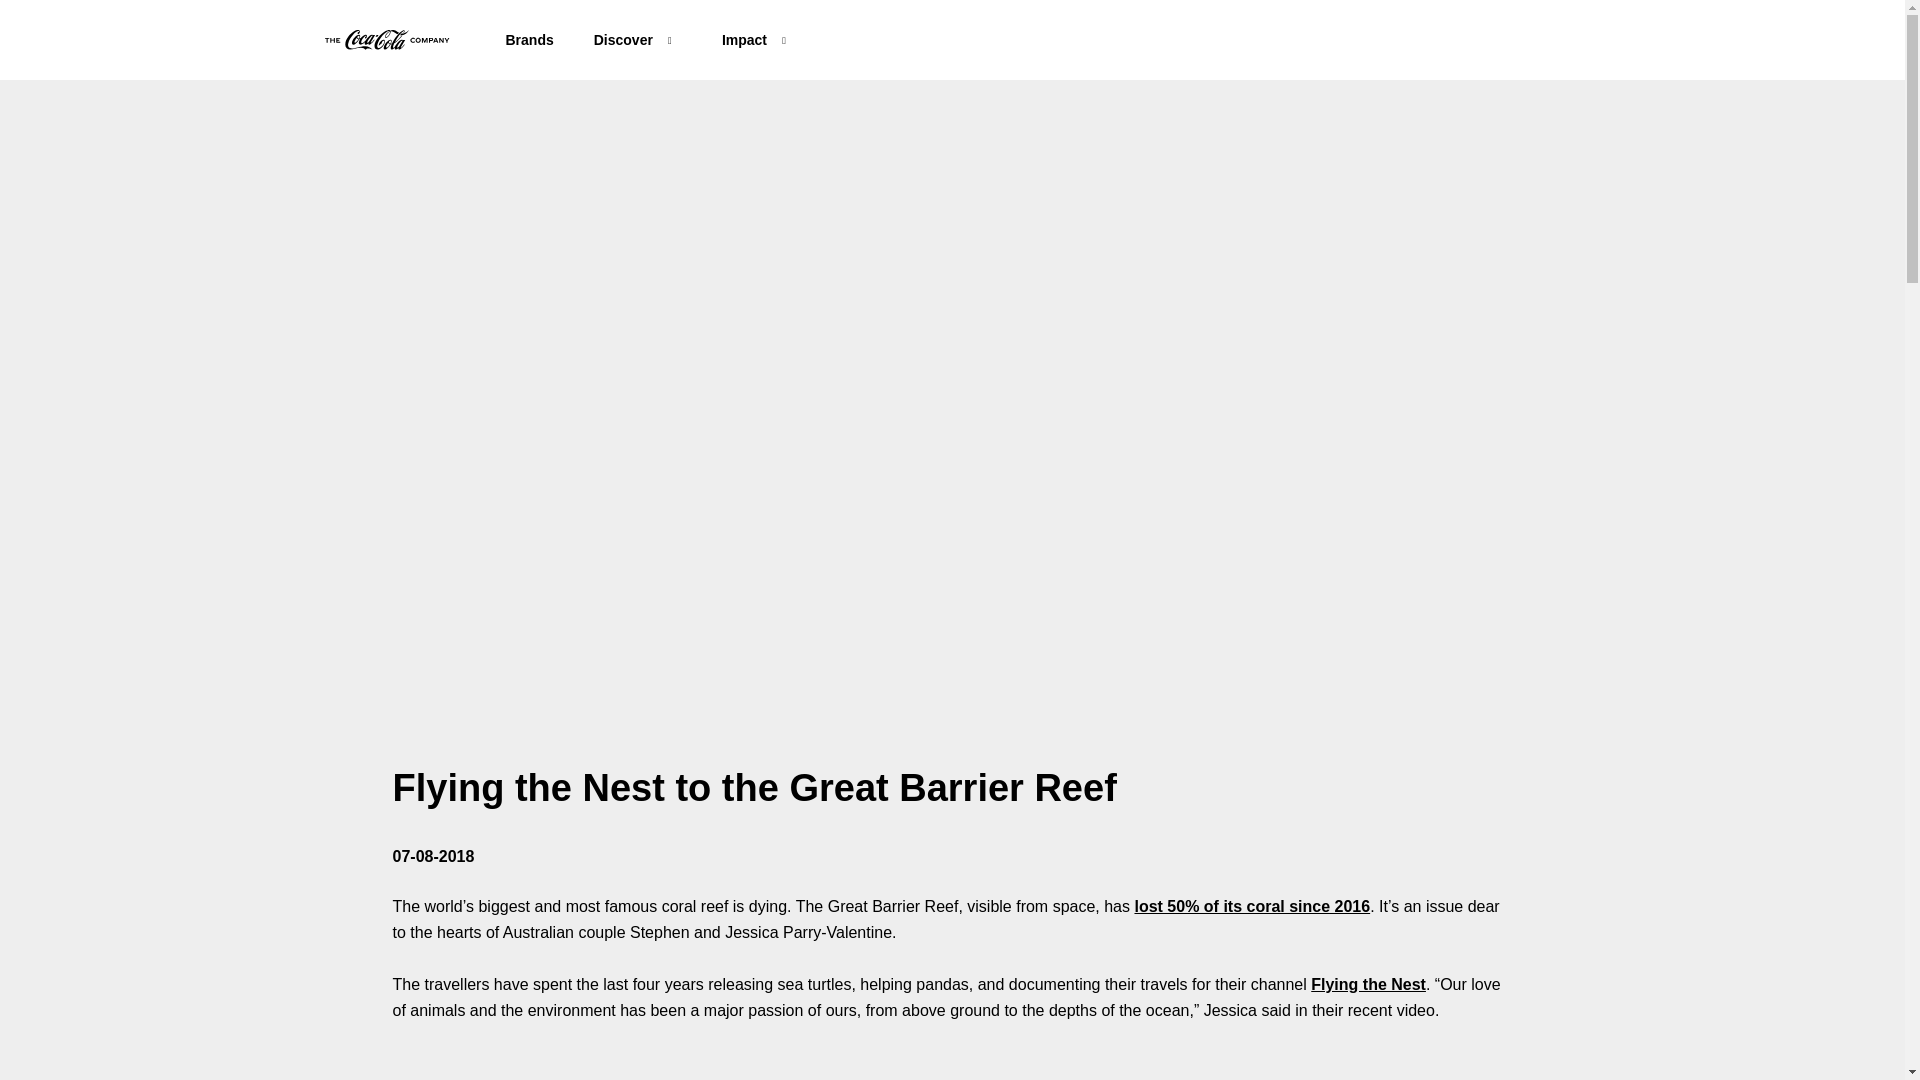 The image size is (1920, 1080). Describe the element at coordinates (530, 40) in the screenshot. I see `Brands` at that location.